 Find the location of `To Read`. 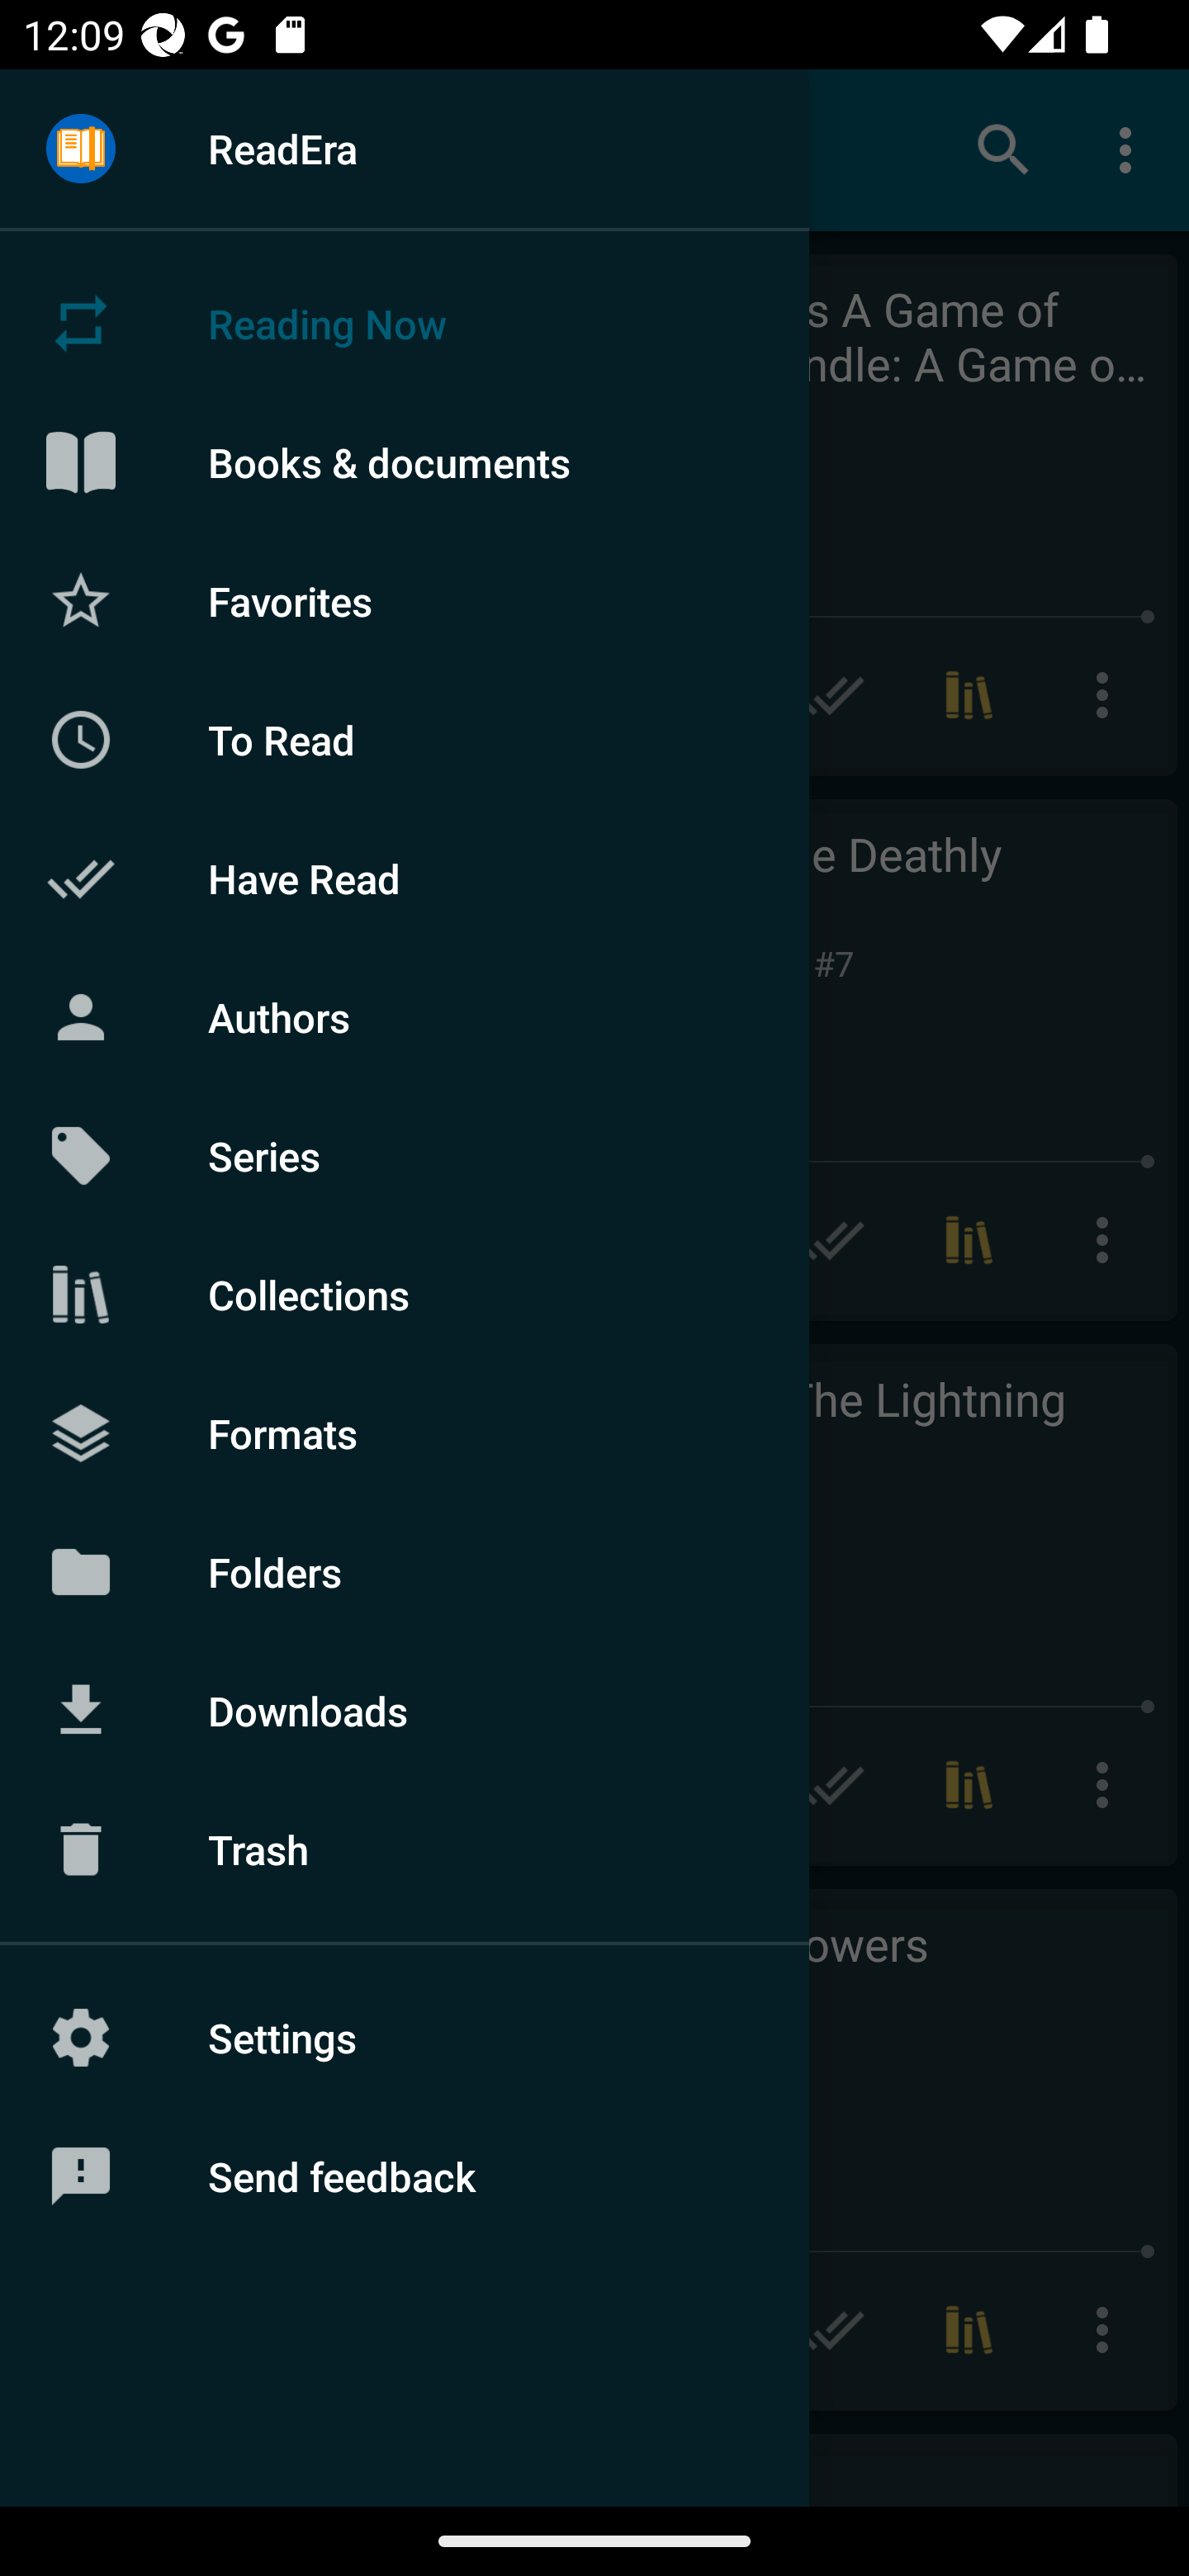

To Read is located at coordinates (405, 739).